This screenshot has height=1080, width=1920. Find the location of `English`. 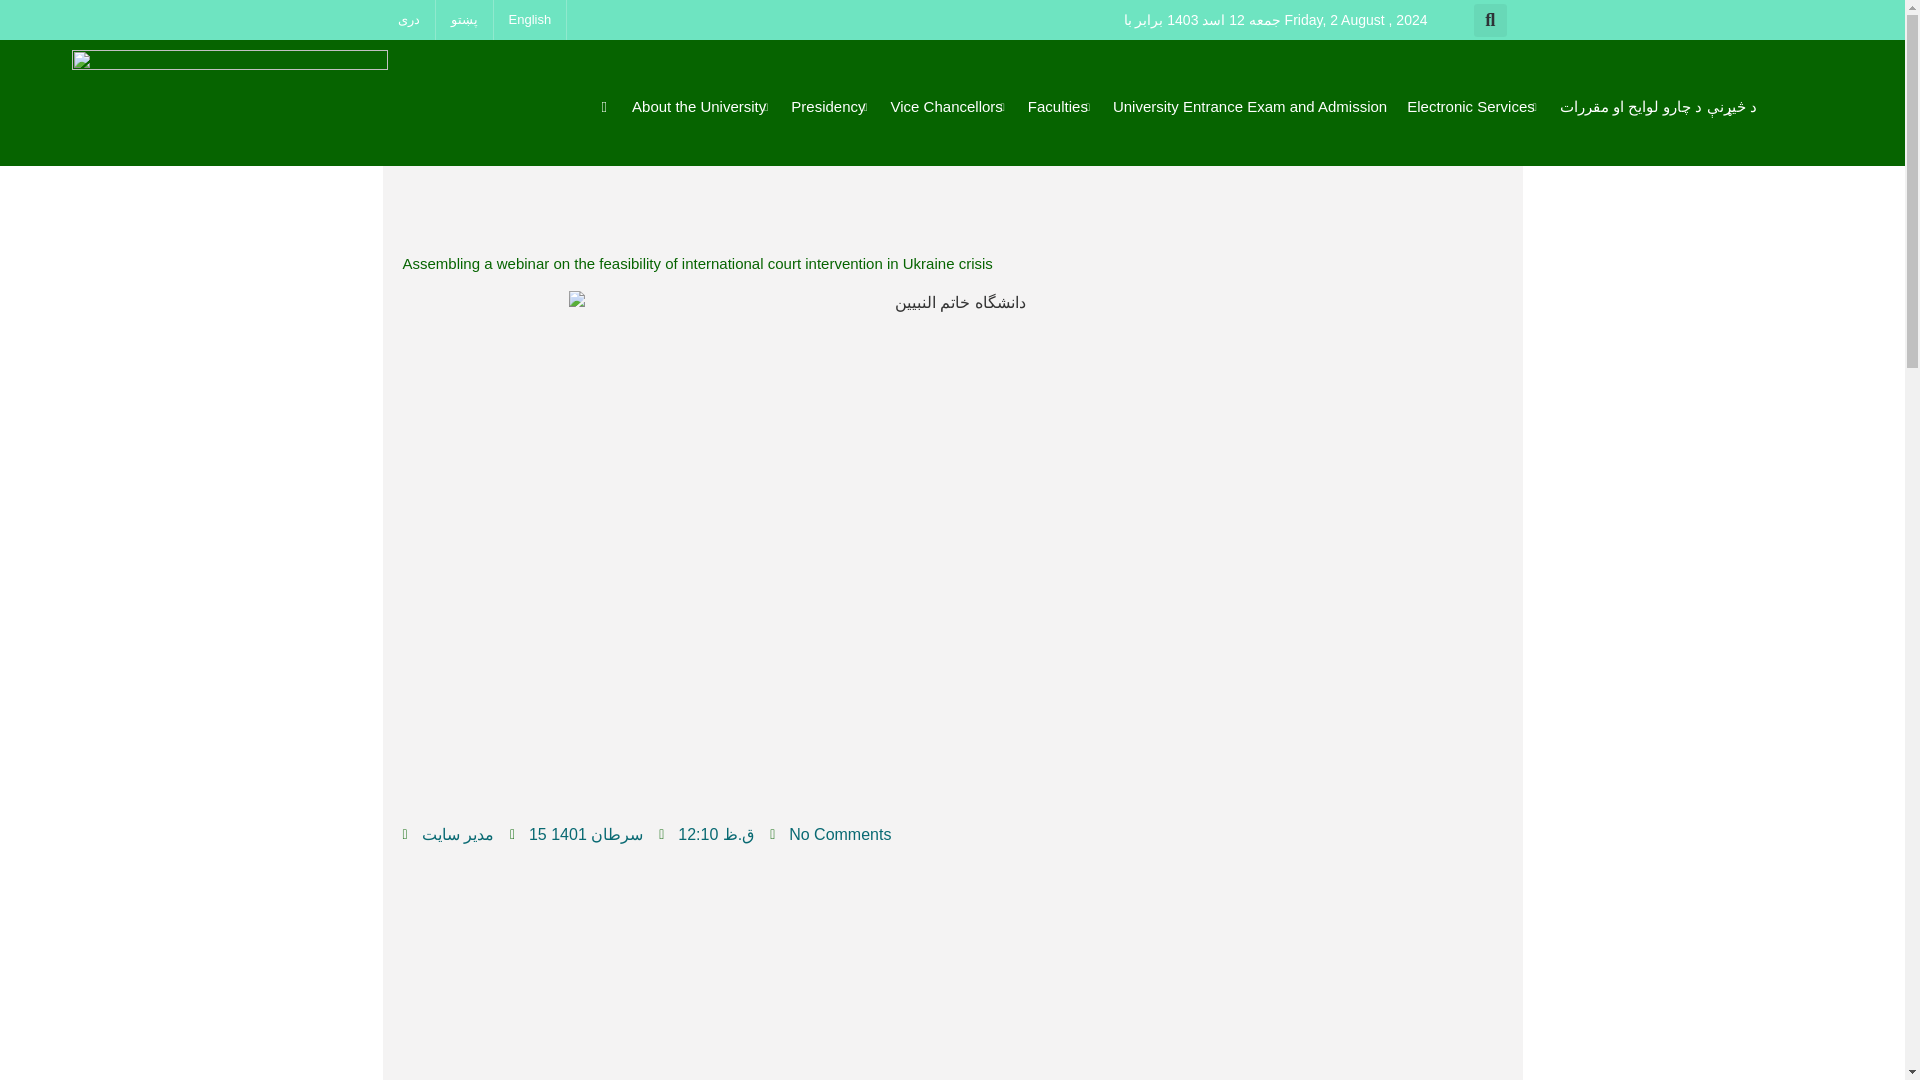

English is located at coordinates (530, 20).